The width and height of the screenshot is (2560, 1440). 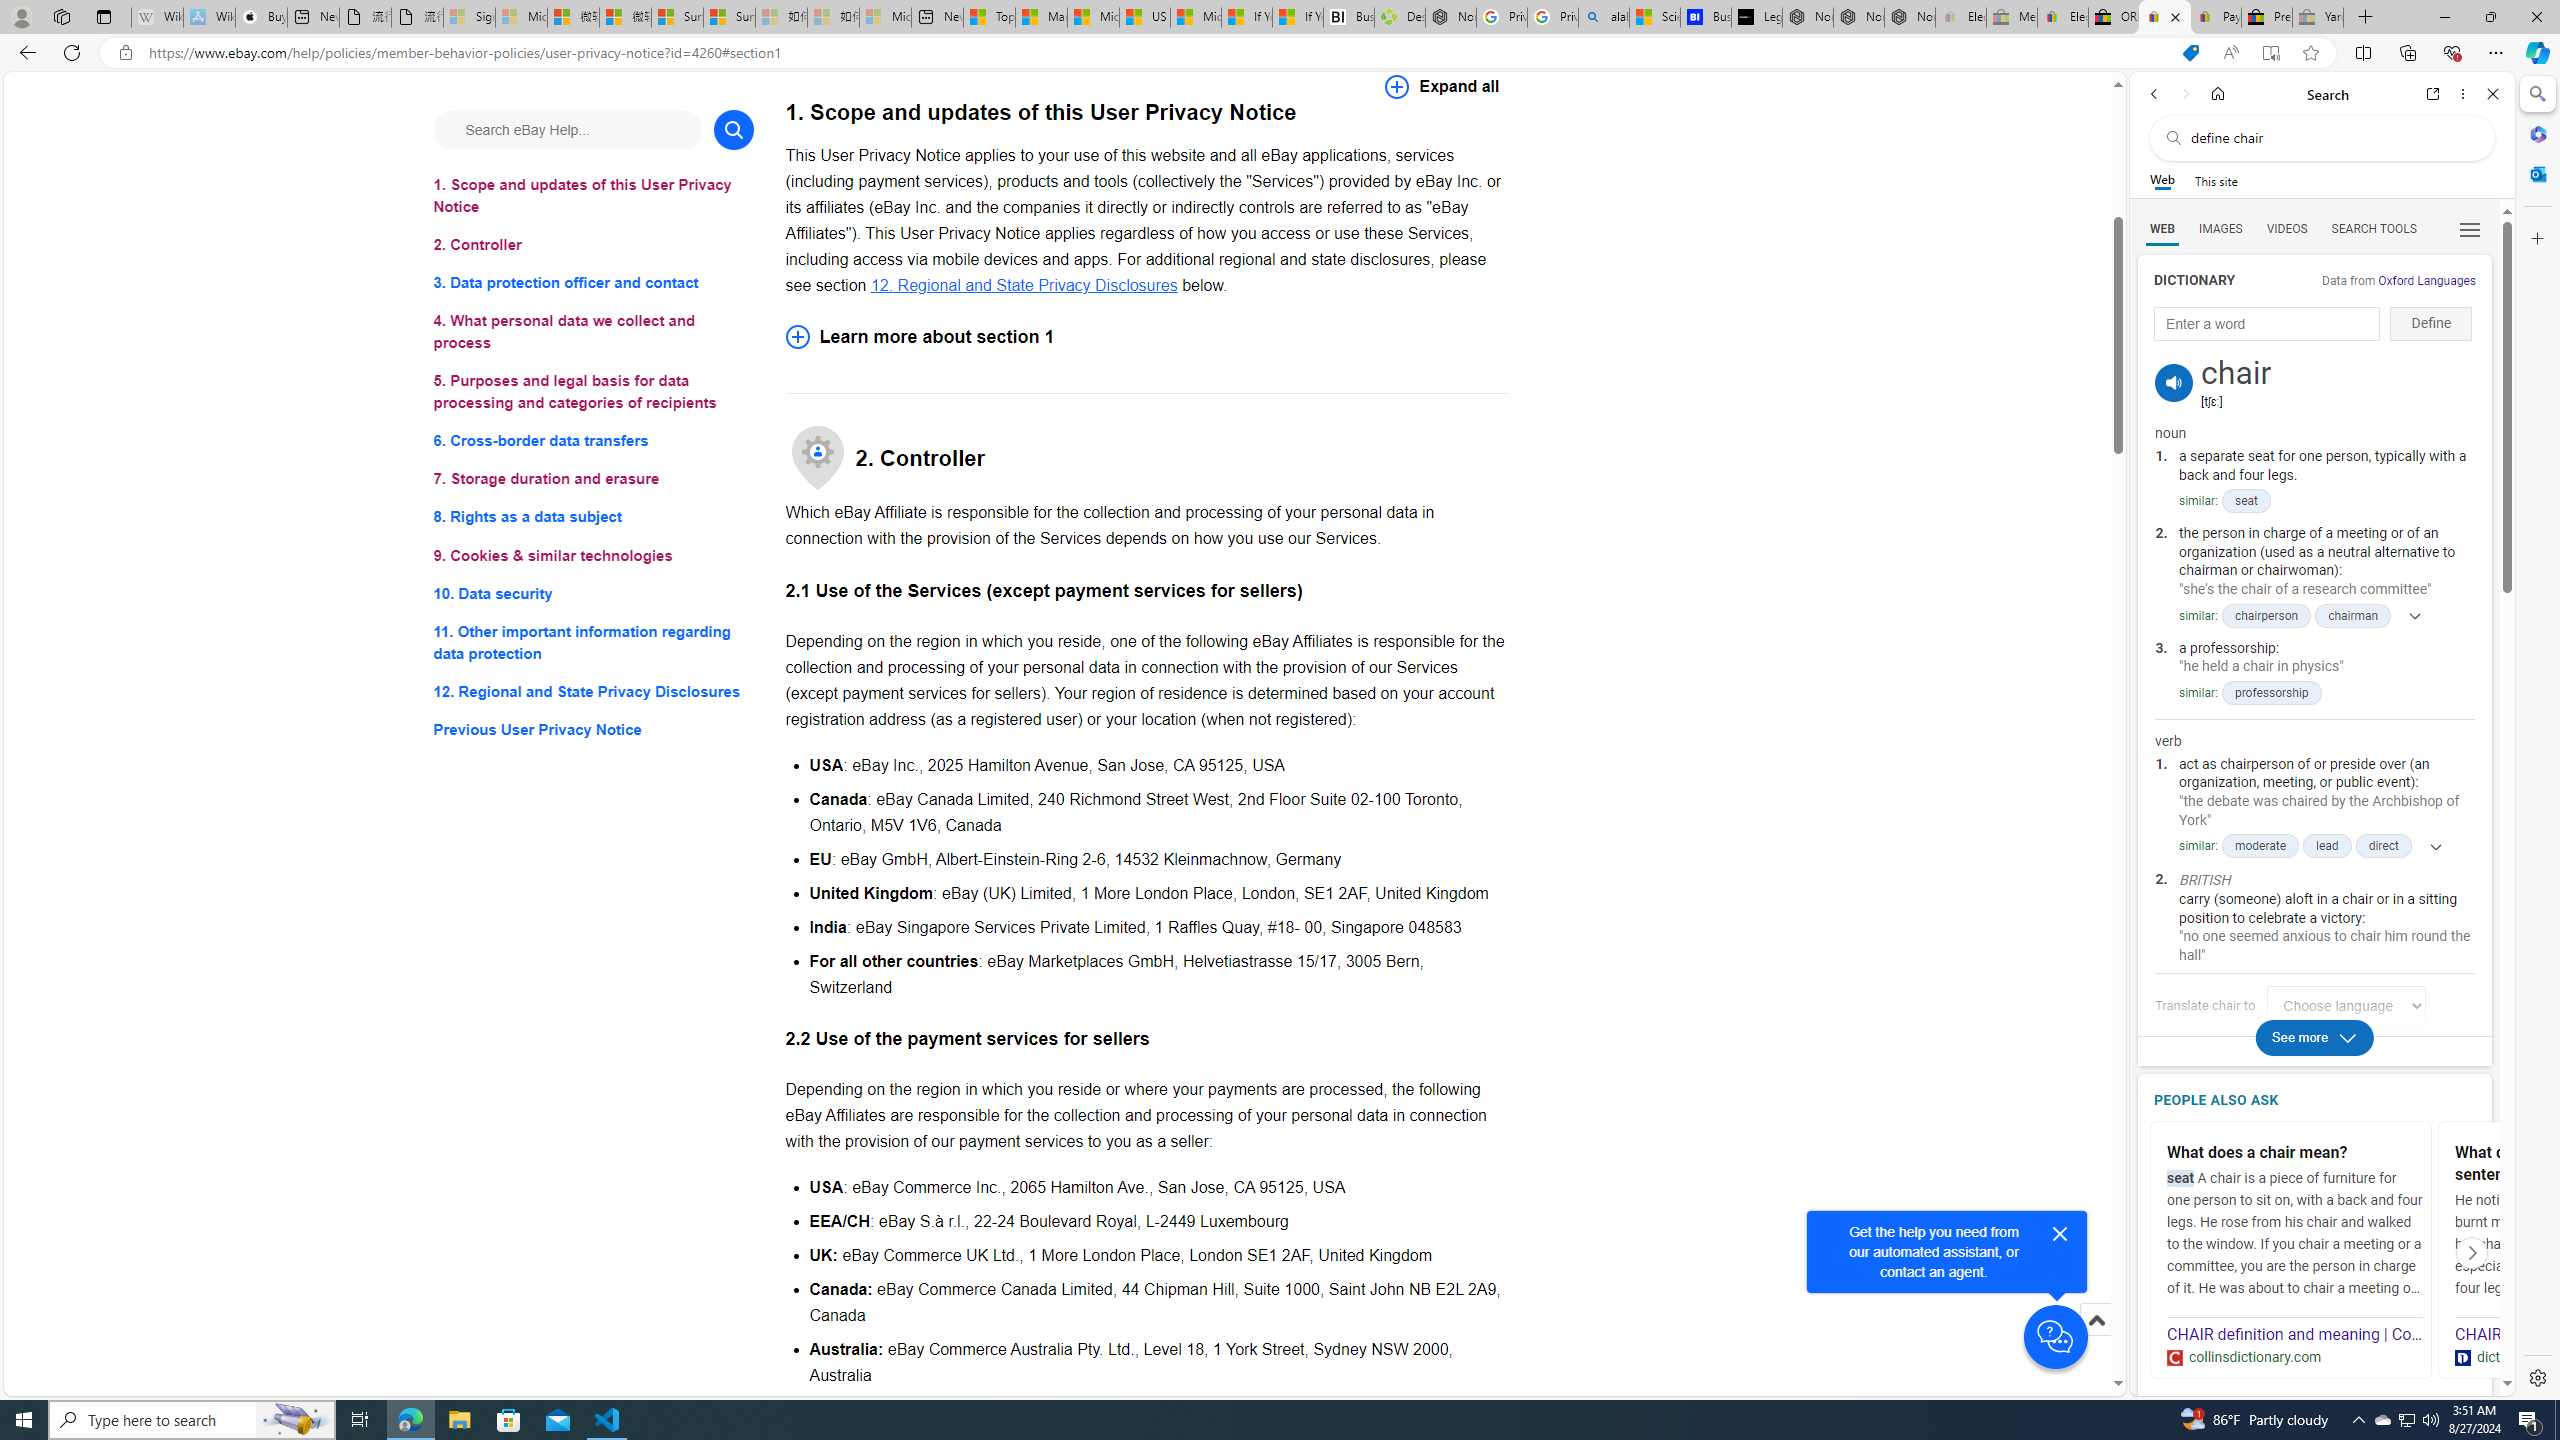 I want to click on Nordace - My Account, so click(x=1451, y=17).